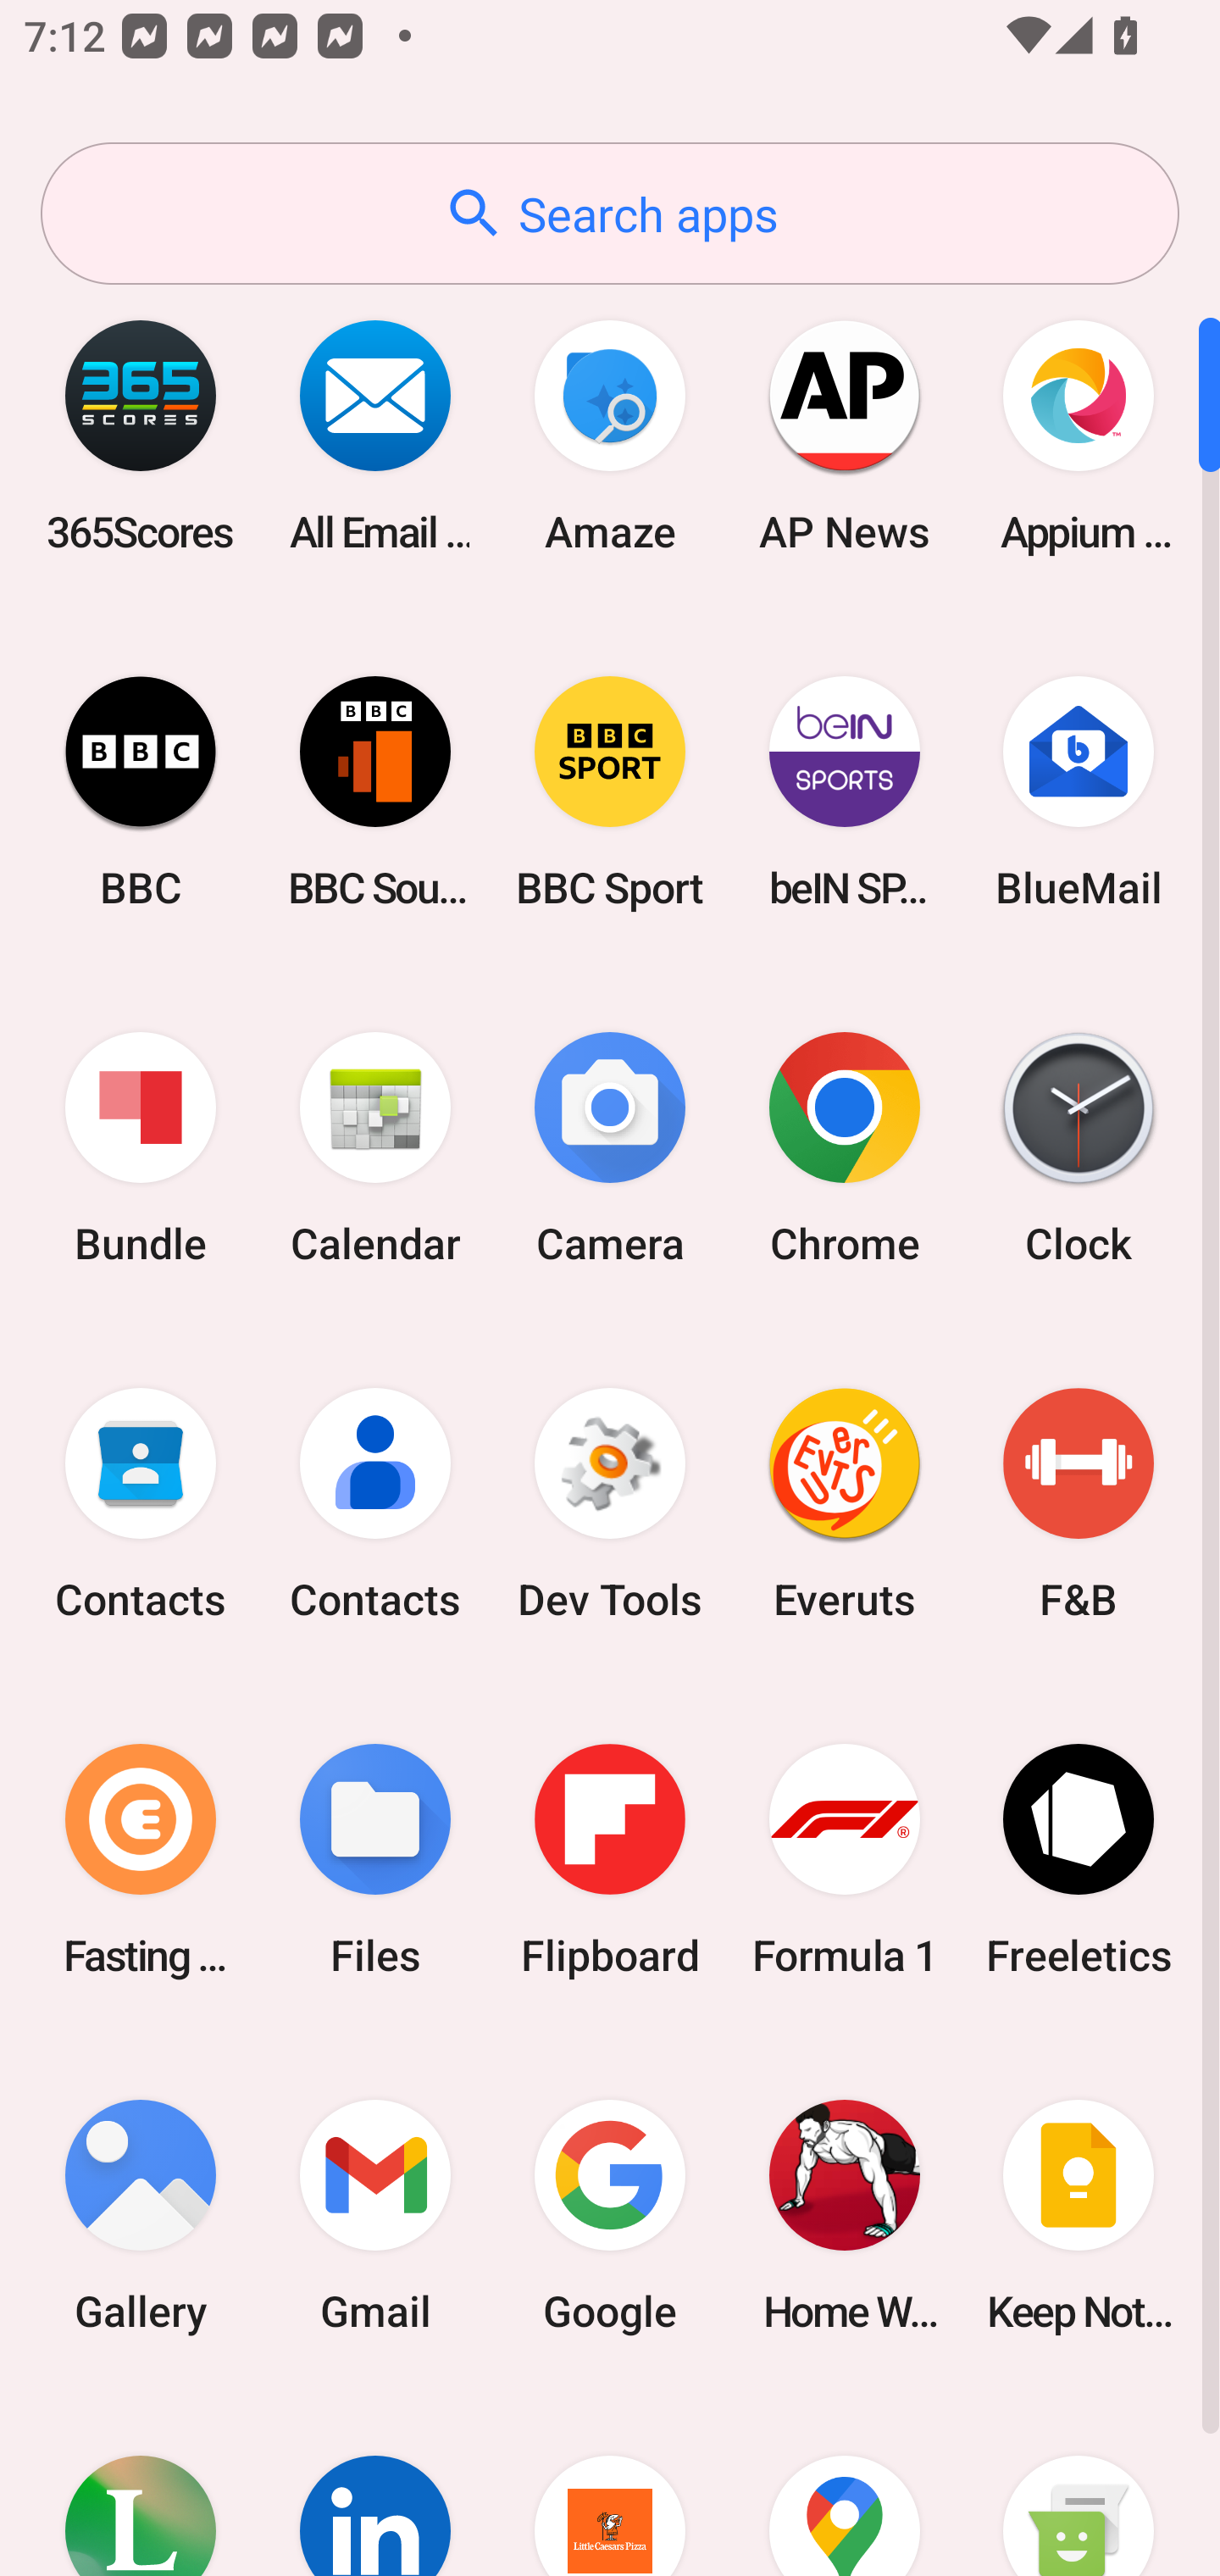 The image size is (1220, 2576). What do you see at coordinates (141, 791) in the screenshot?
I see `BBC` at bounding box center [141, 791].